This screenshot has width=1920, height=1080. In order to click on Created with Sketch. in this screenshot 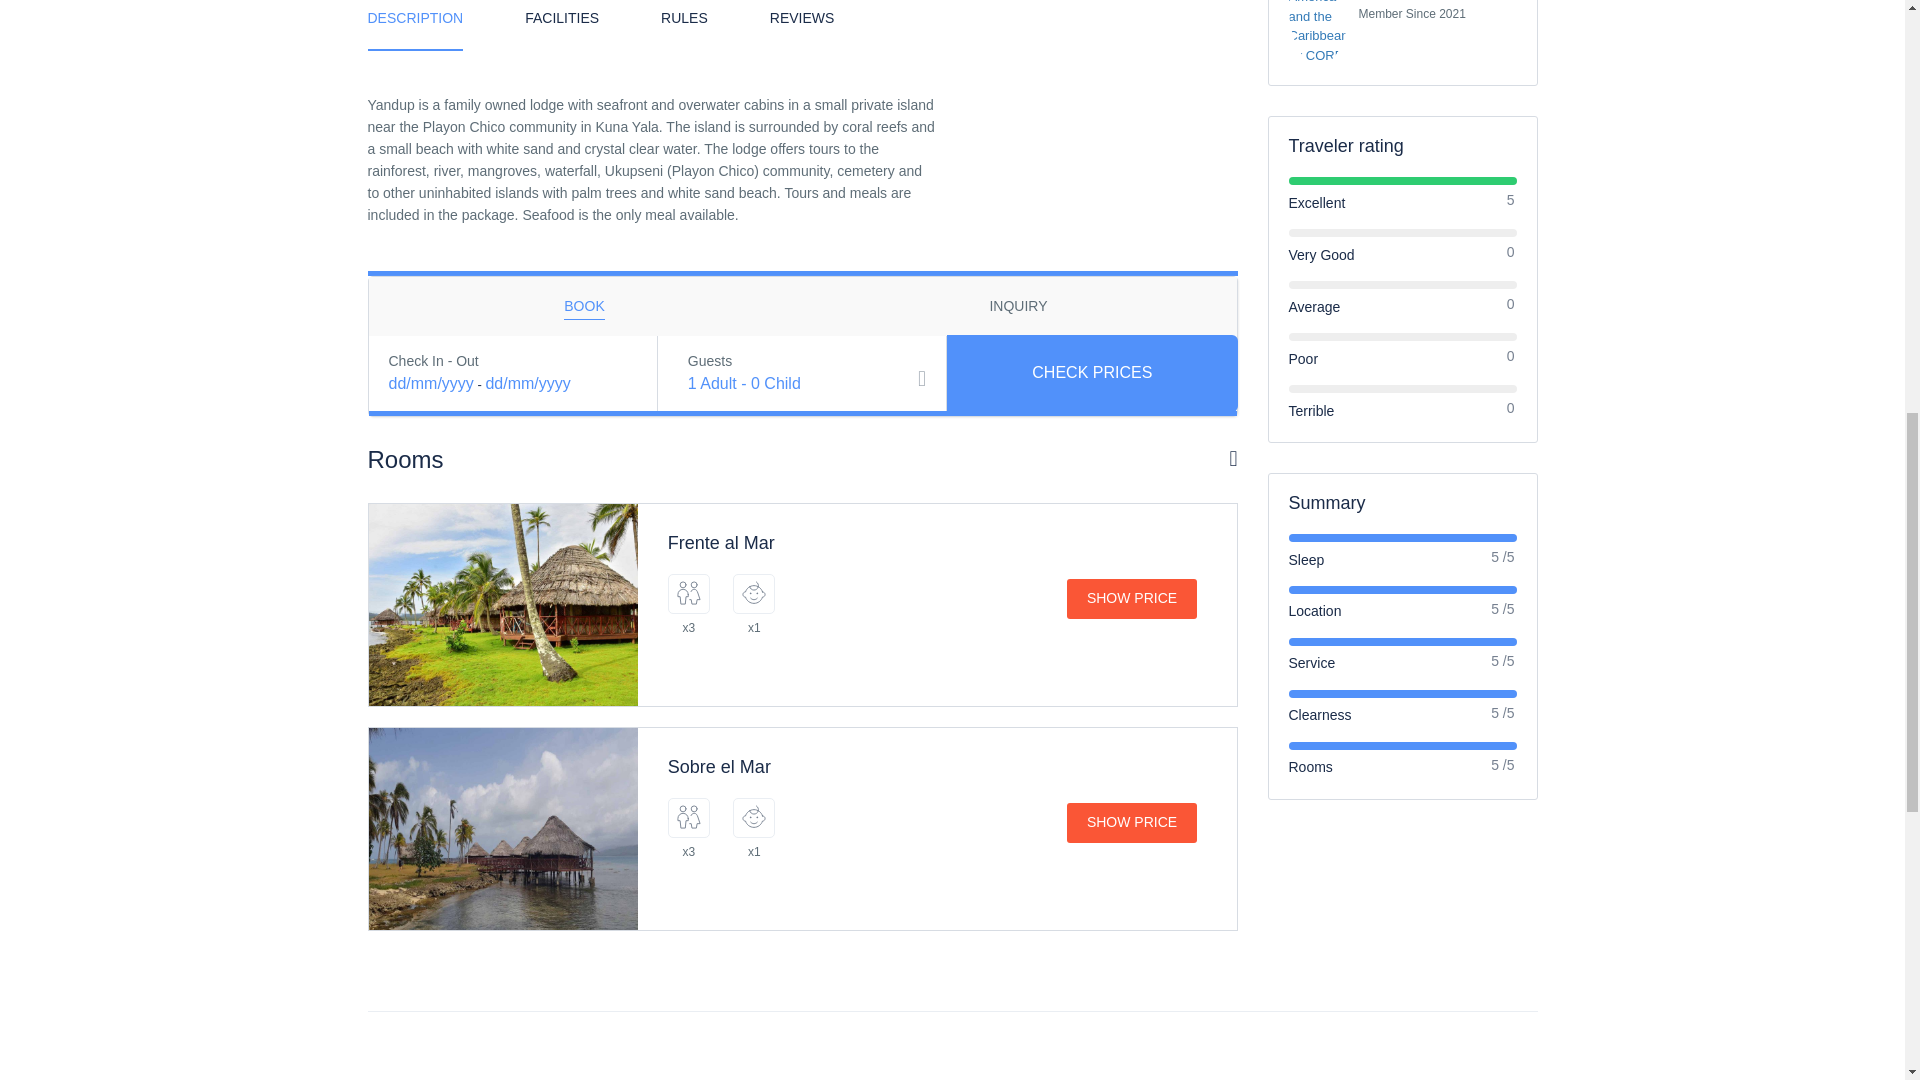, I will do `click(754, 592)`.